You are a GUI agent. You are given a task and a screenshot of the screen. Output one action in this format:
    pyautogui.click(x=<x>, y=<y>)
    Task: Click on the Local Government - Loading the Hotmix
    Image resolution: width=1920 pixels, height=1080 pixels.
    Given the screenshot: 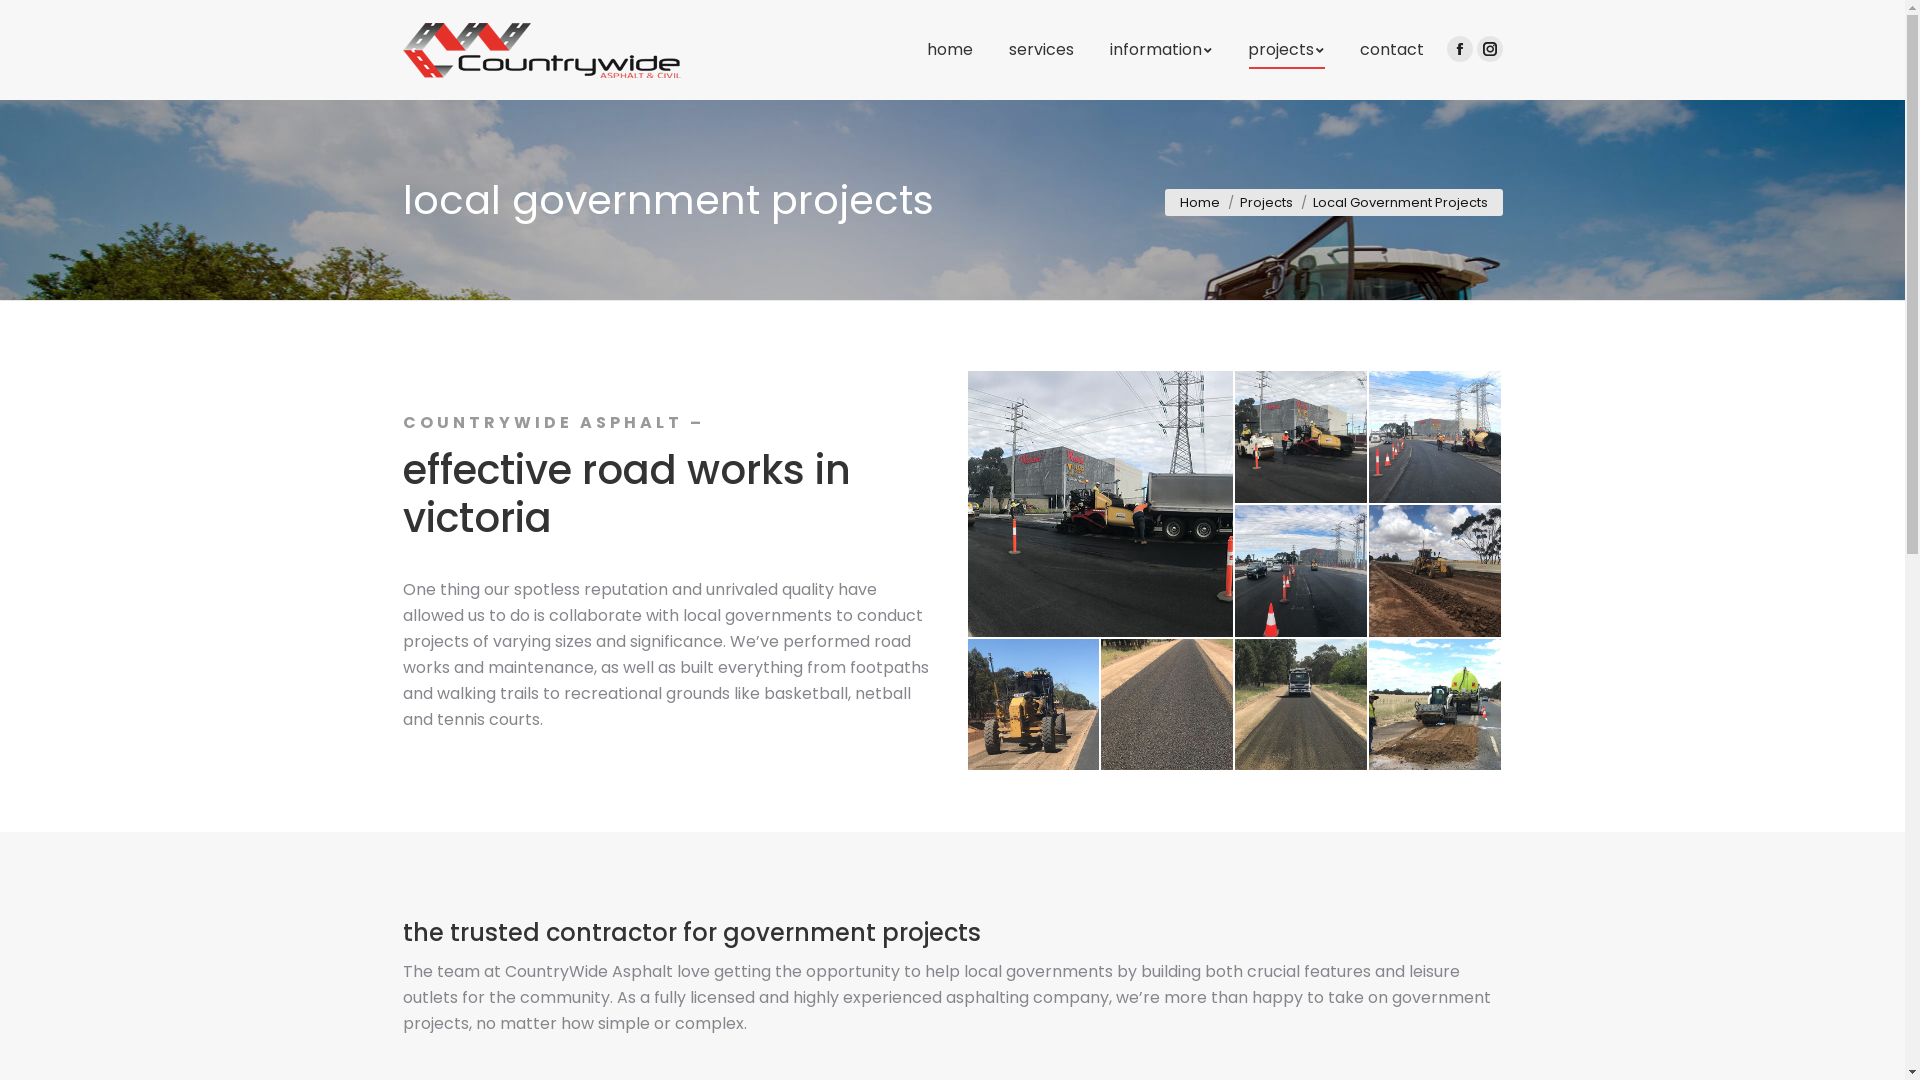 What is the action you would take?
    pyautogui.click(x=1102, y=504)
    